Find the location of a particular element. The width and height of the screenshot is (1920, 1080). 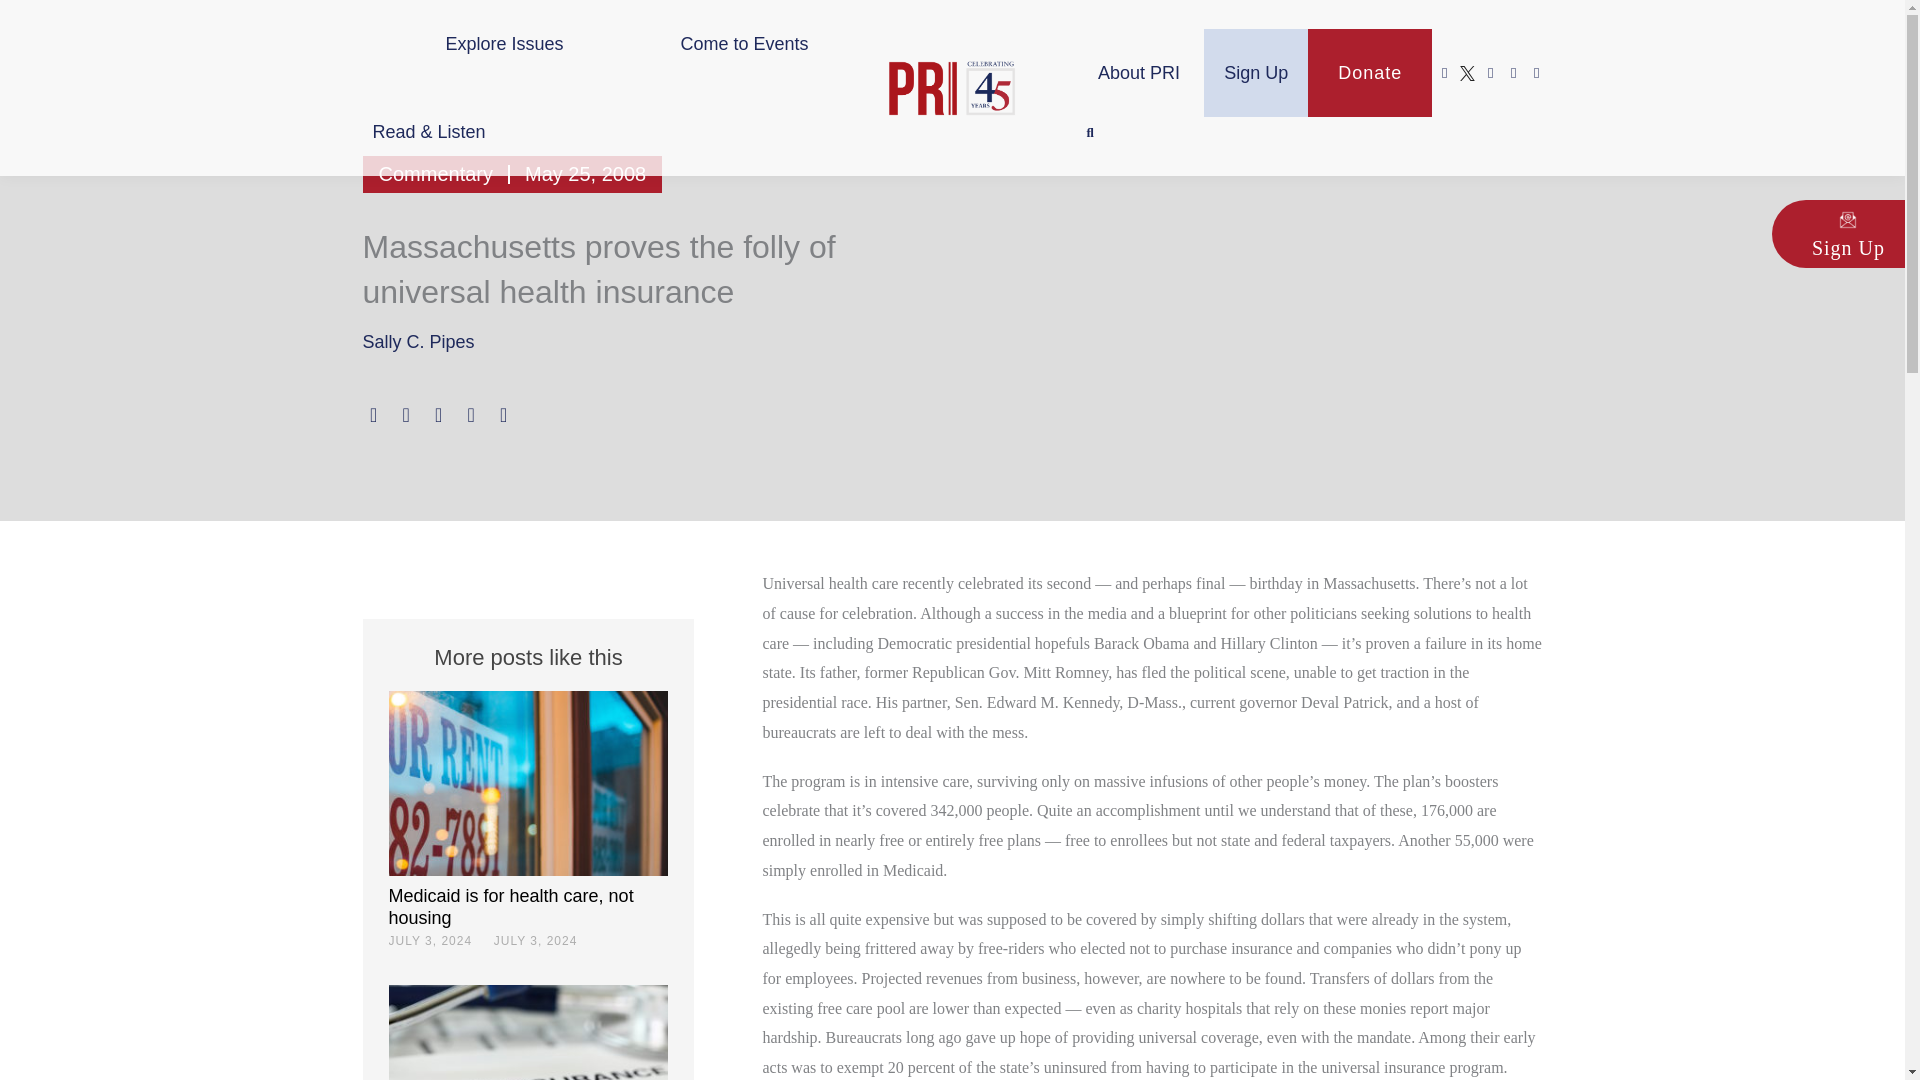

Come to Events is located at coordinates (744, 44).